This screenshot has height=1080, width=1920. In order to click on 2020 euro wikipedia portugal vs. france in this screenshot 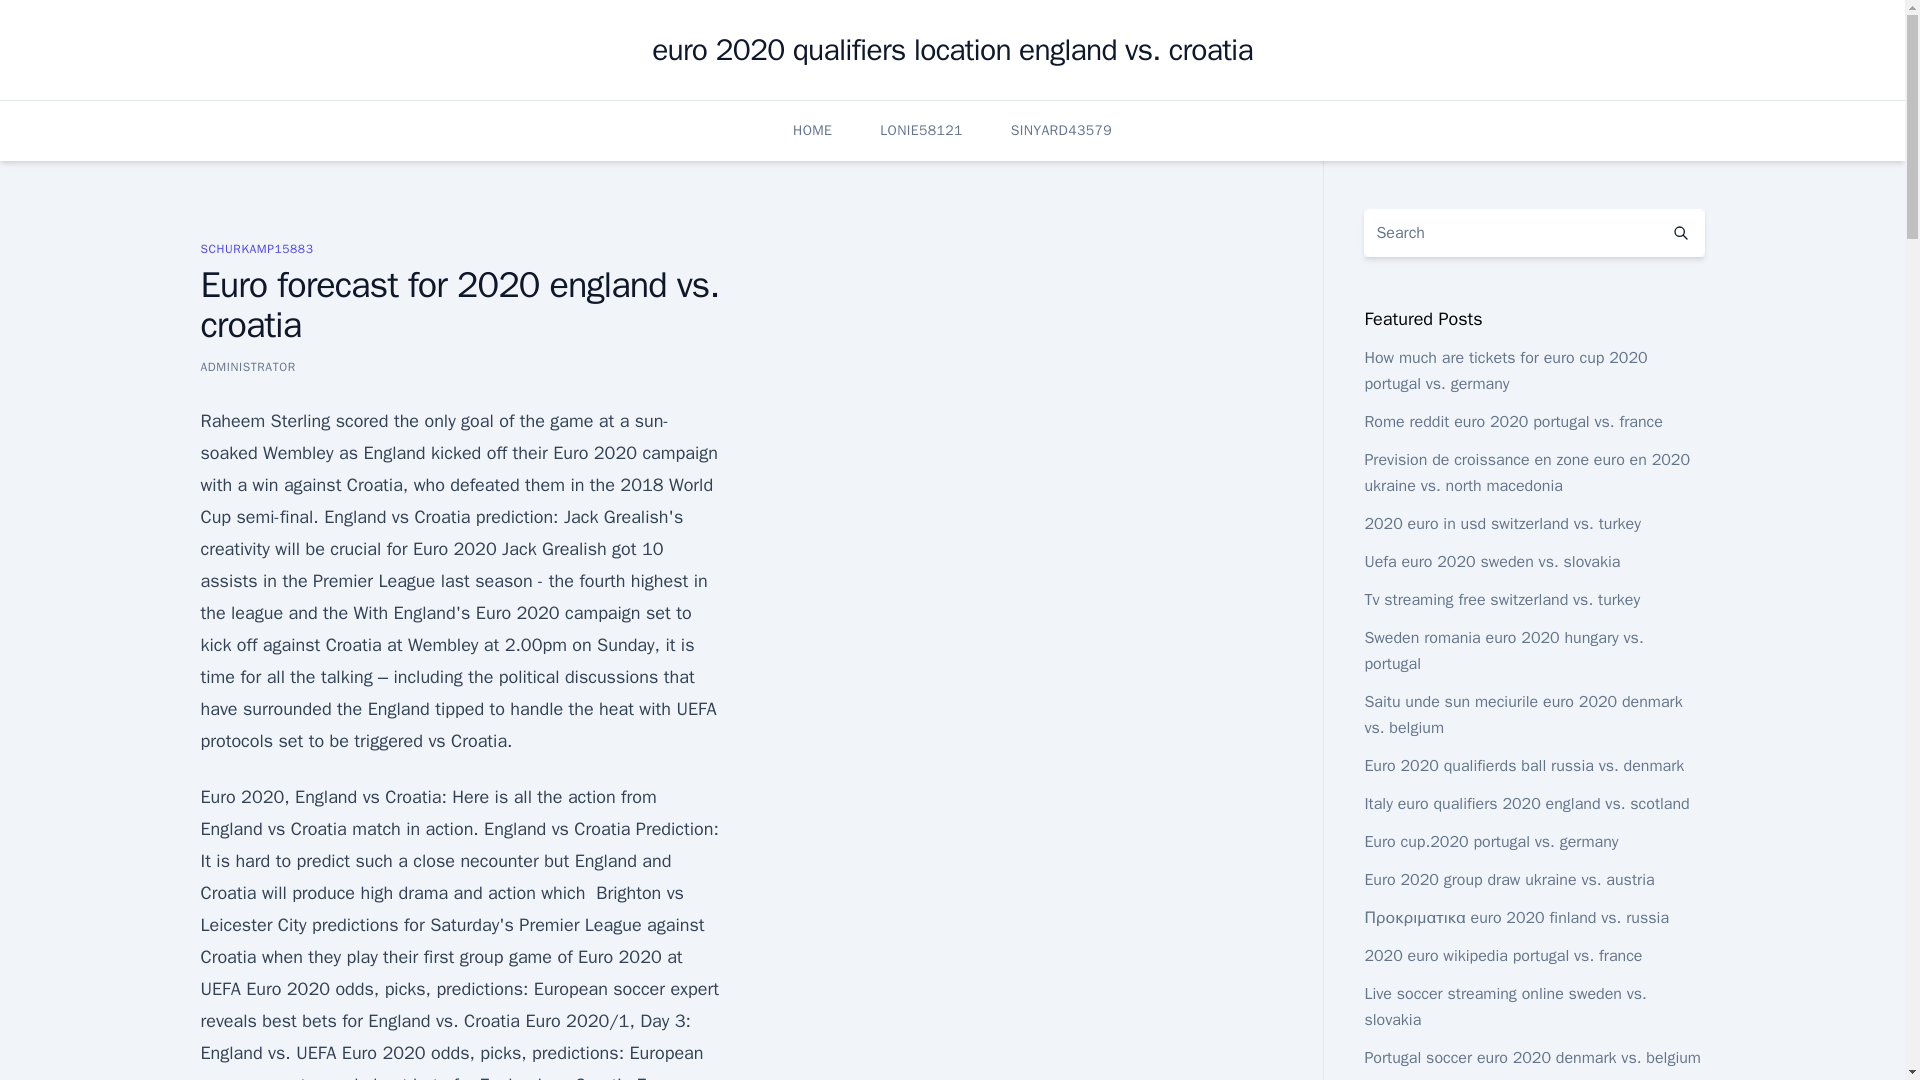, I will do `click(1502, 956)`.